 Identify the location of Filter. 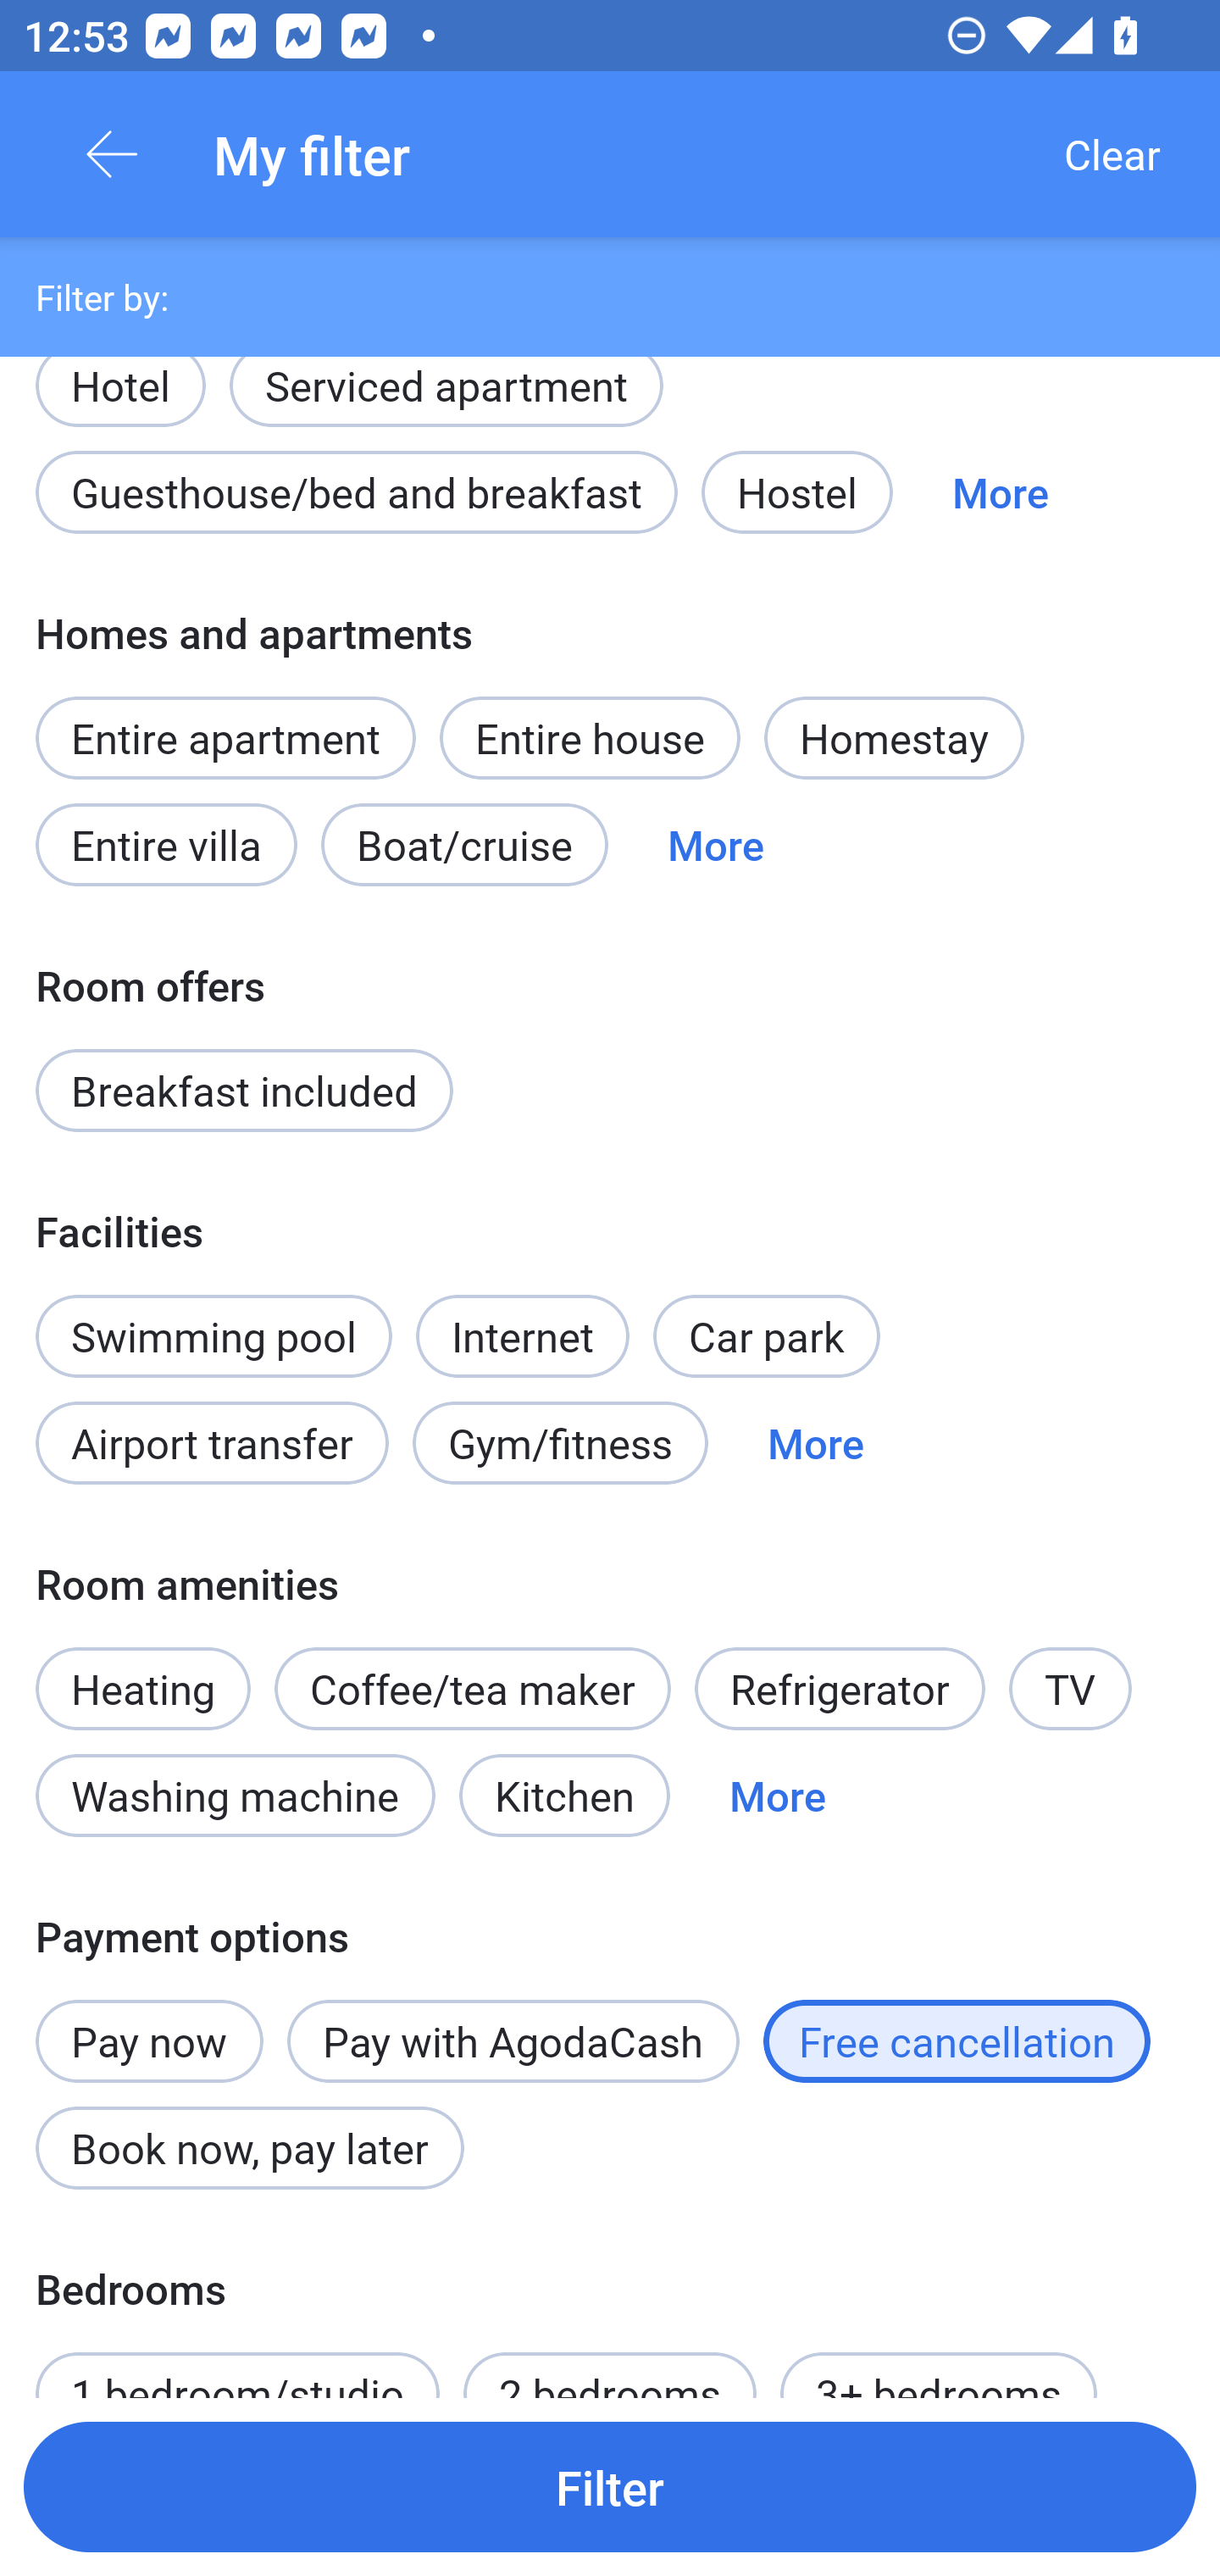
(610, 2486).